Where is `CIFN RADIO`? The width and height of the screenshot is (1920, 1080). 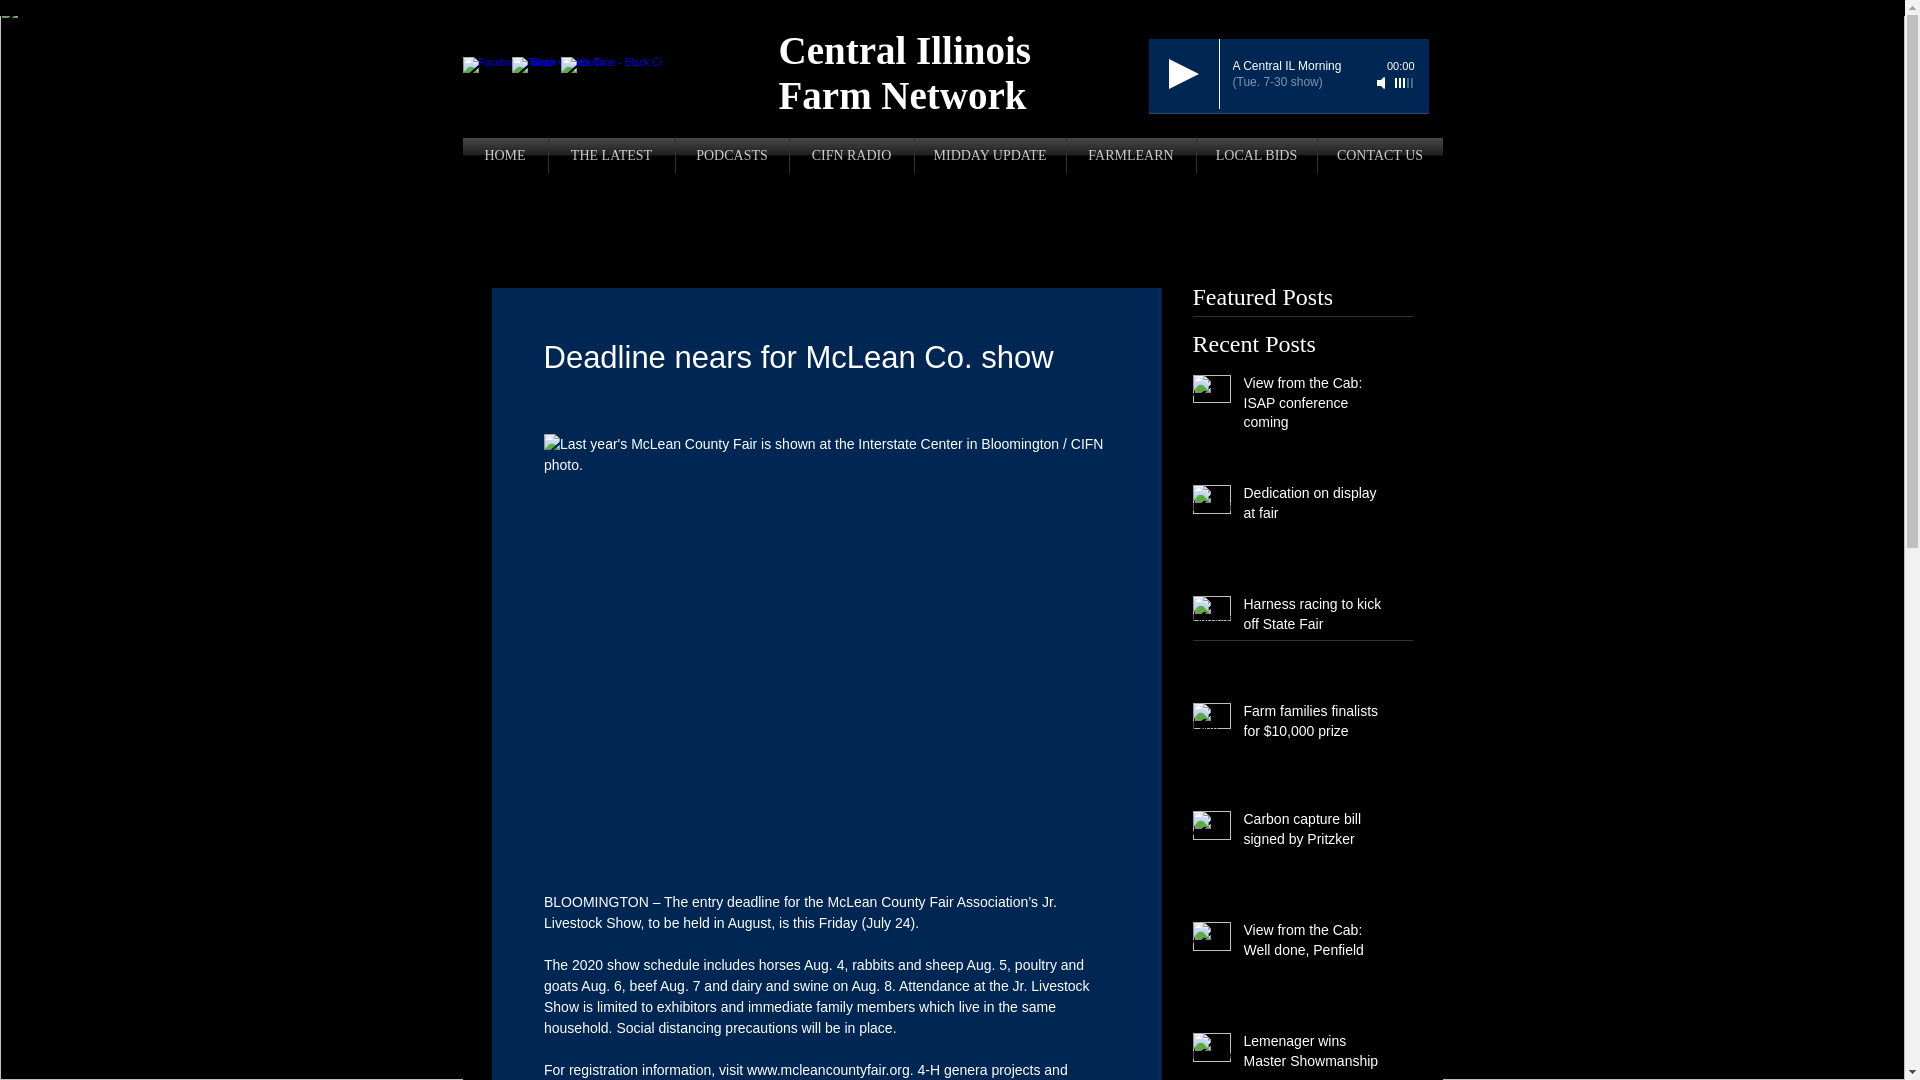 CIFN RADIO is located at coordinates (851, 155).